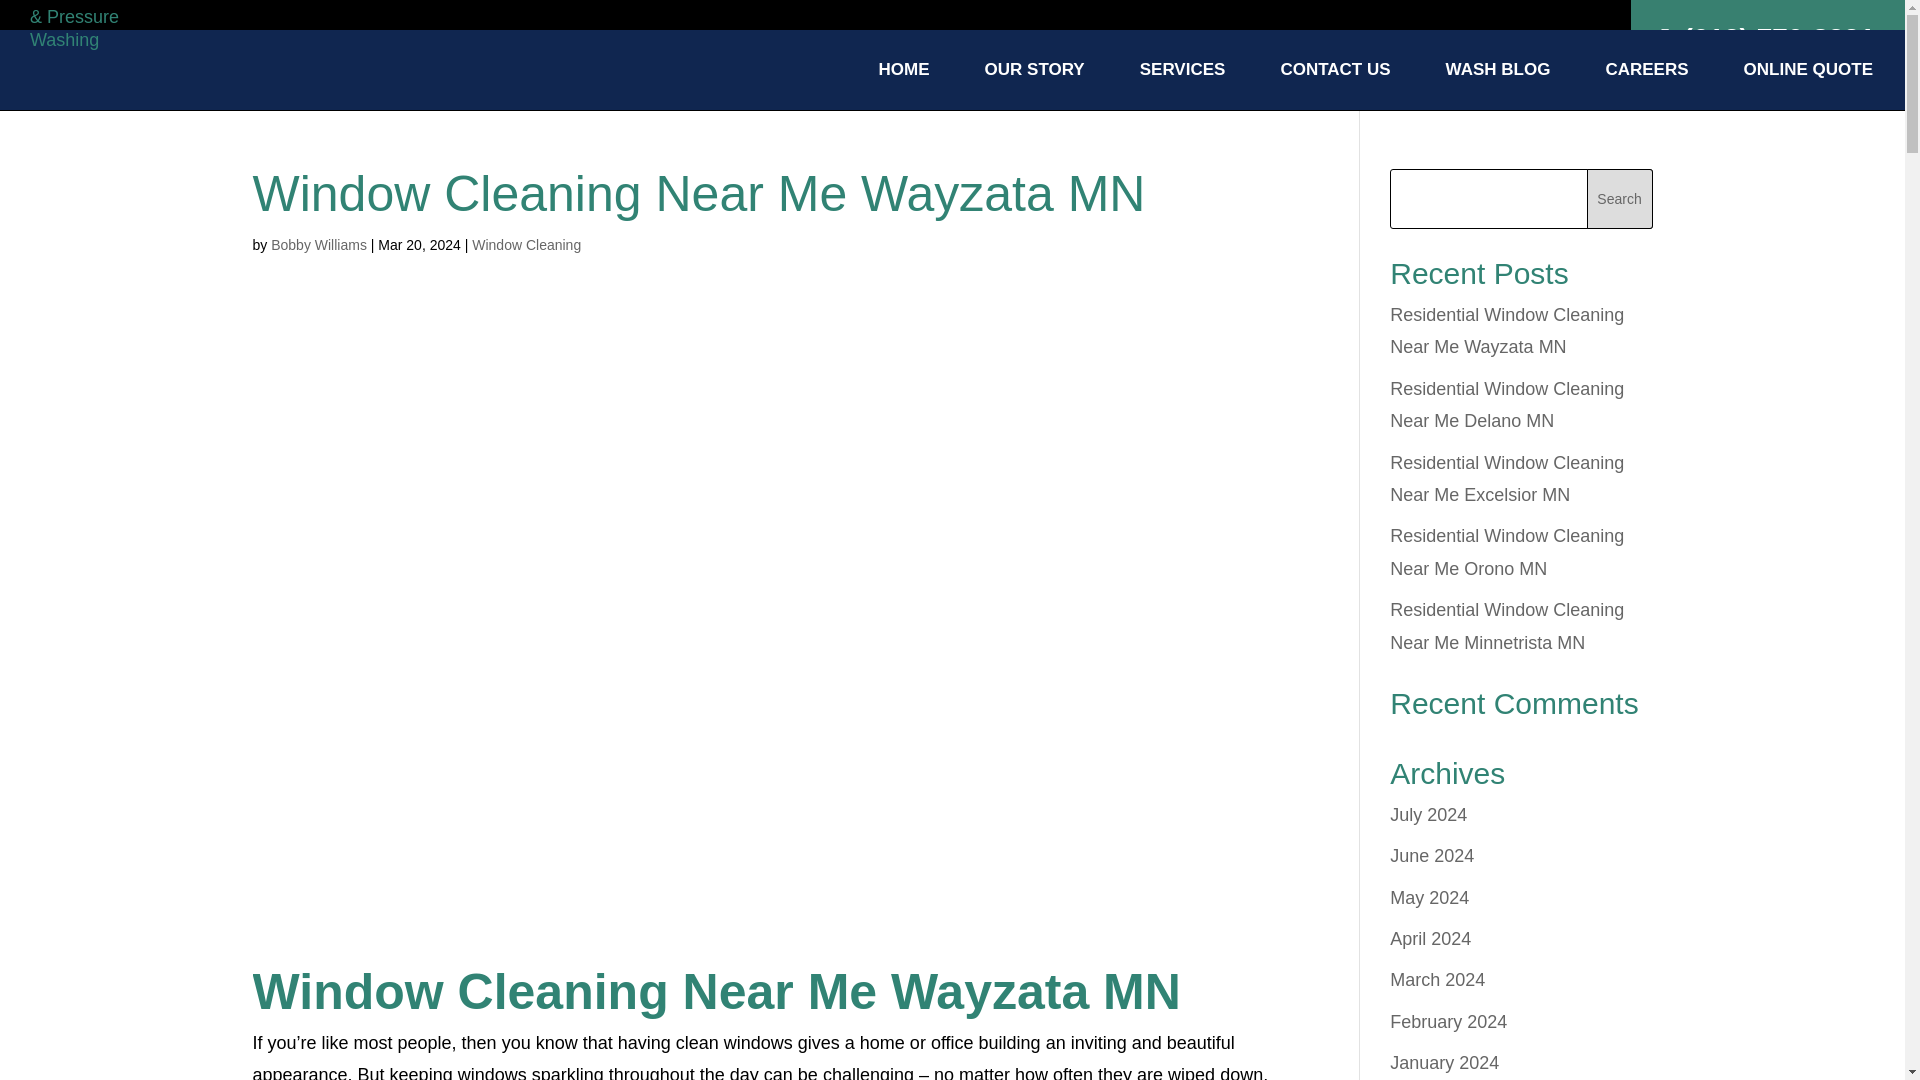  Describe the element at coordinates (1437, 980) in the screenshot. I see `March 2024` at that location.